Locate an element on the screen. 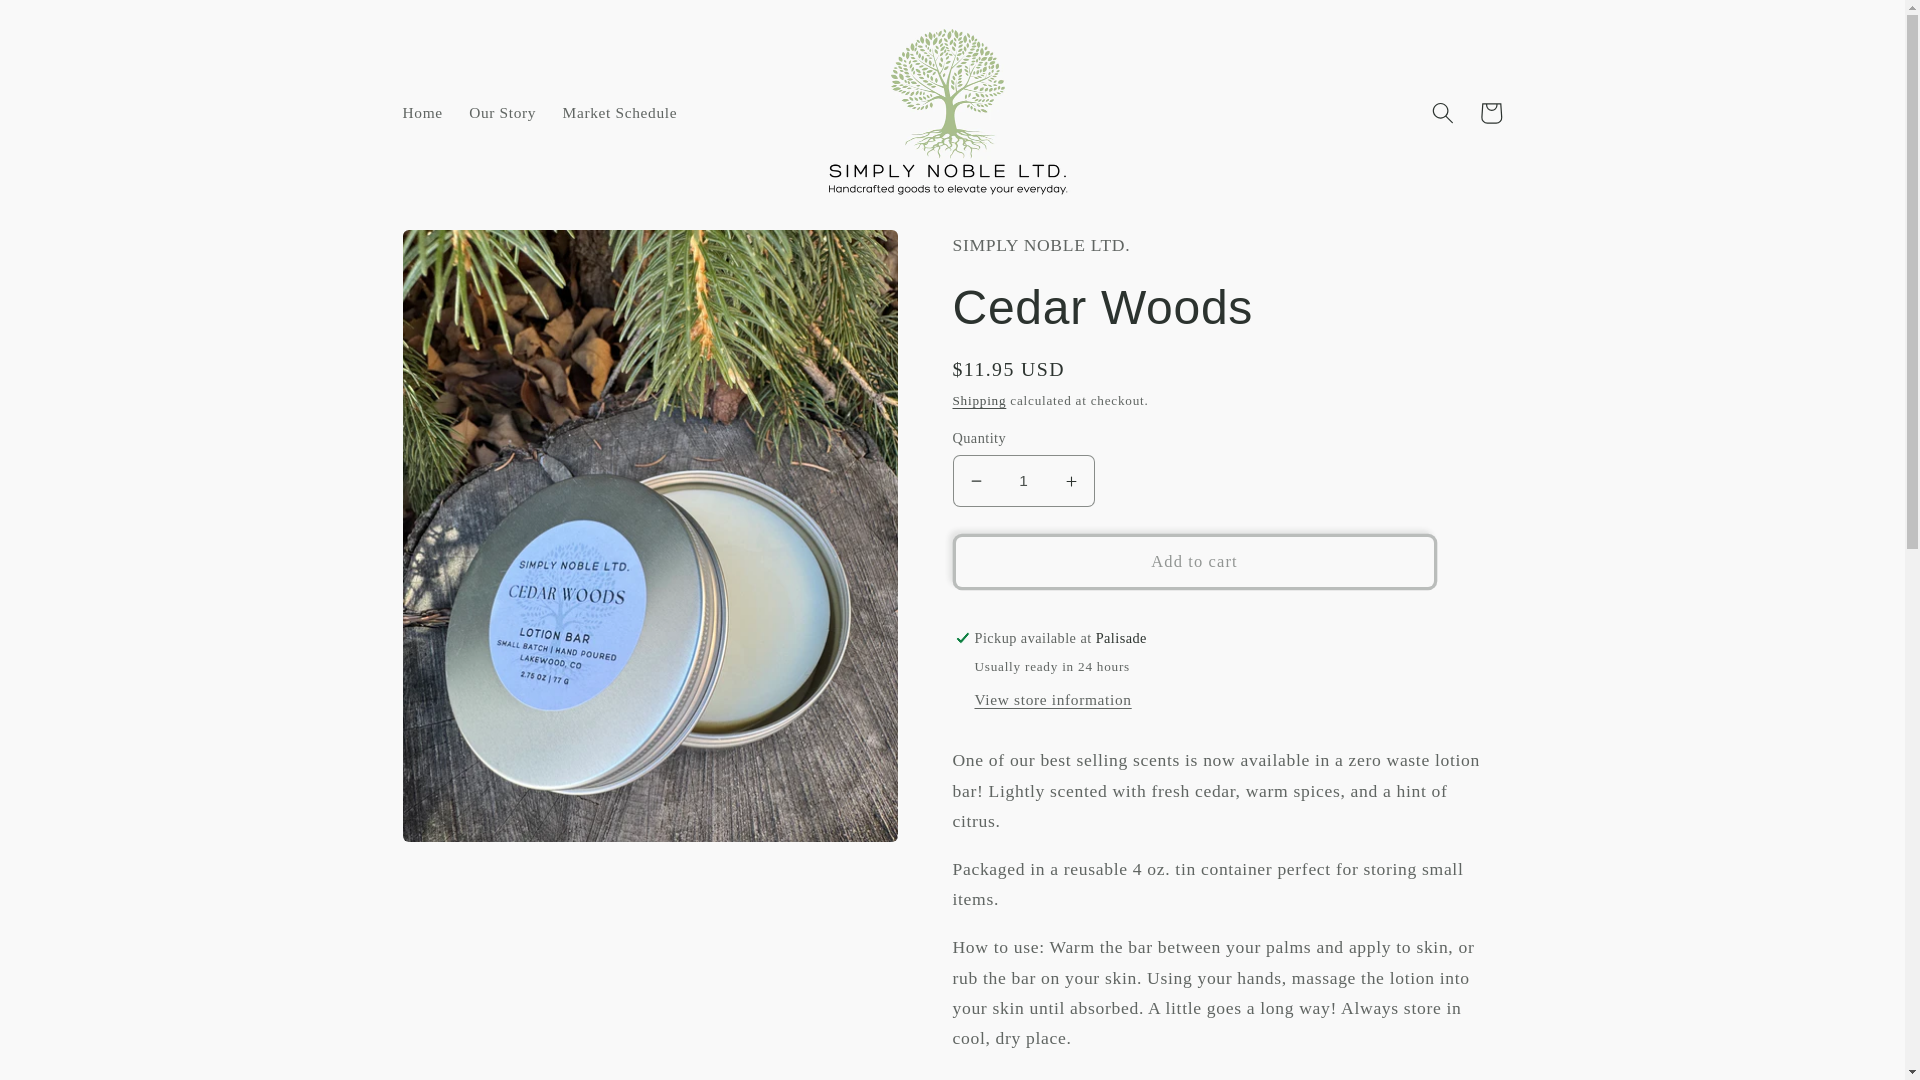  1 is located at coordinates (1023, 480).